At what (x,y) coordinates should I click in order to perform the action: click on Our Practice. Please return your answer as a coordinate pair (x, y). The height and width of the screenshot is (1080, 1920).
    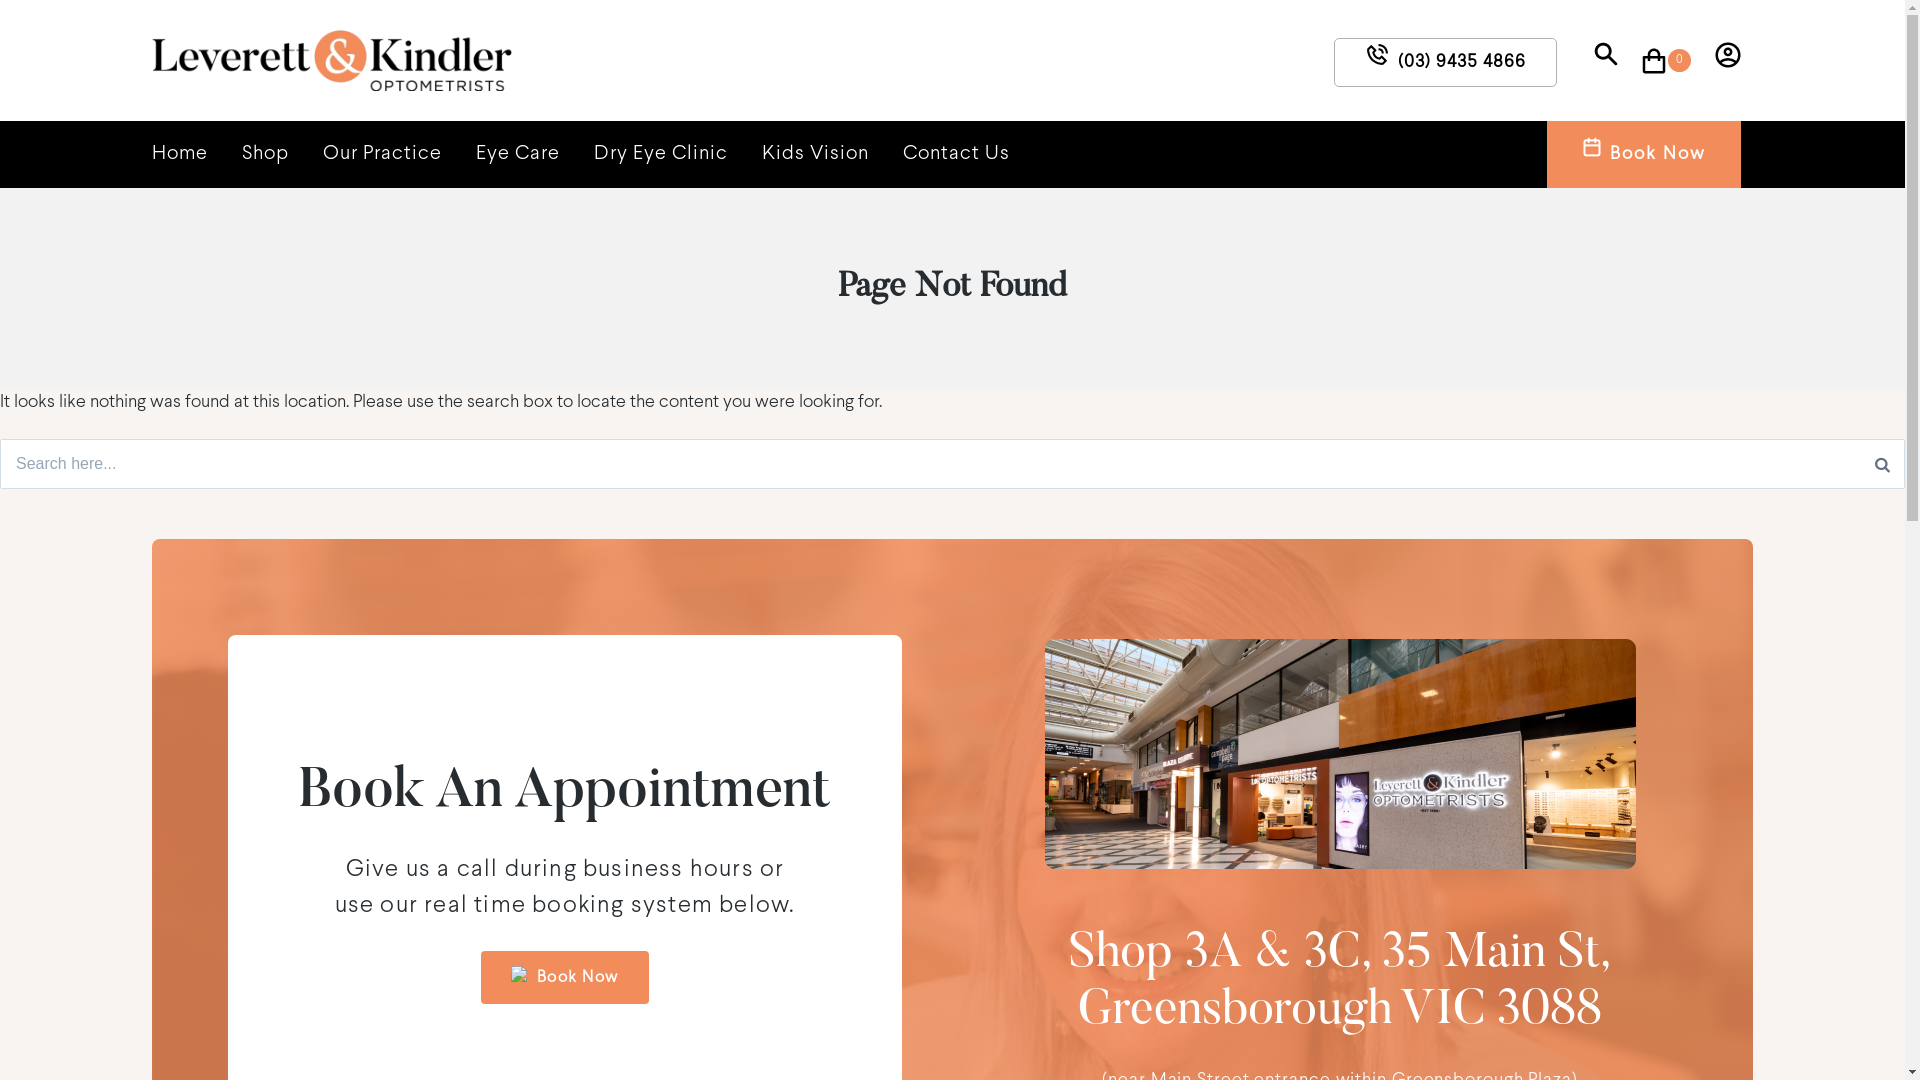
    Looking at the image, I should click on (382, 154).